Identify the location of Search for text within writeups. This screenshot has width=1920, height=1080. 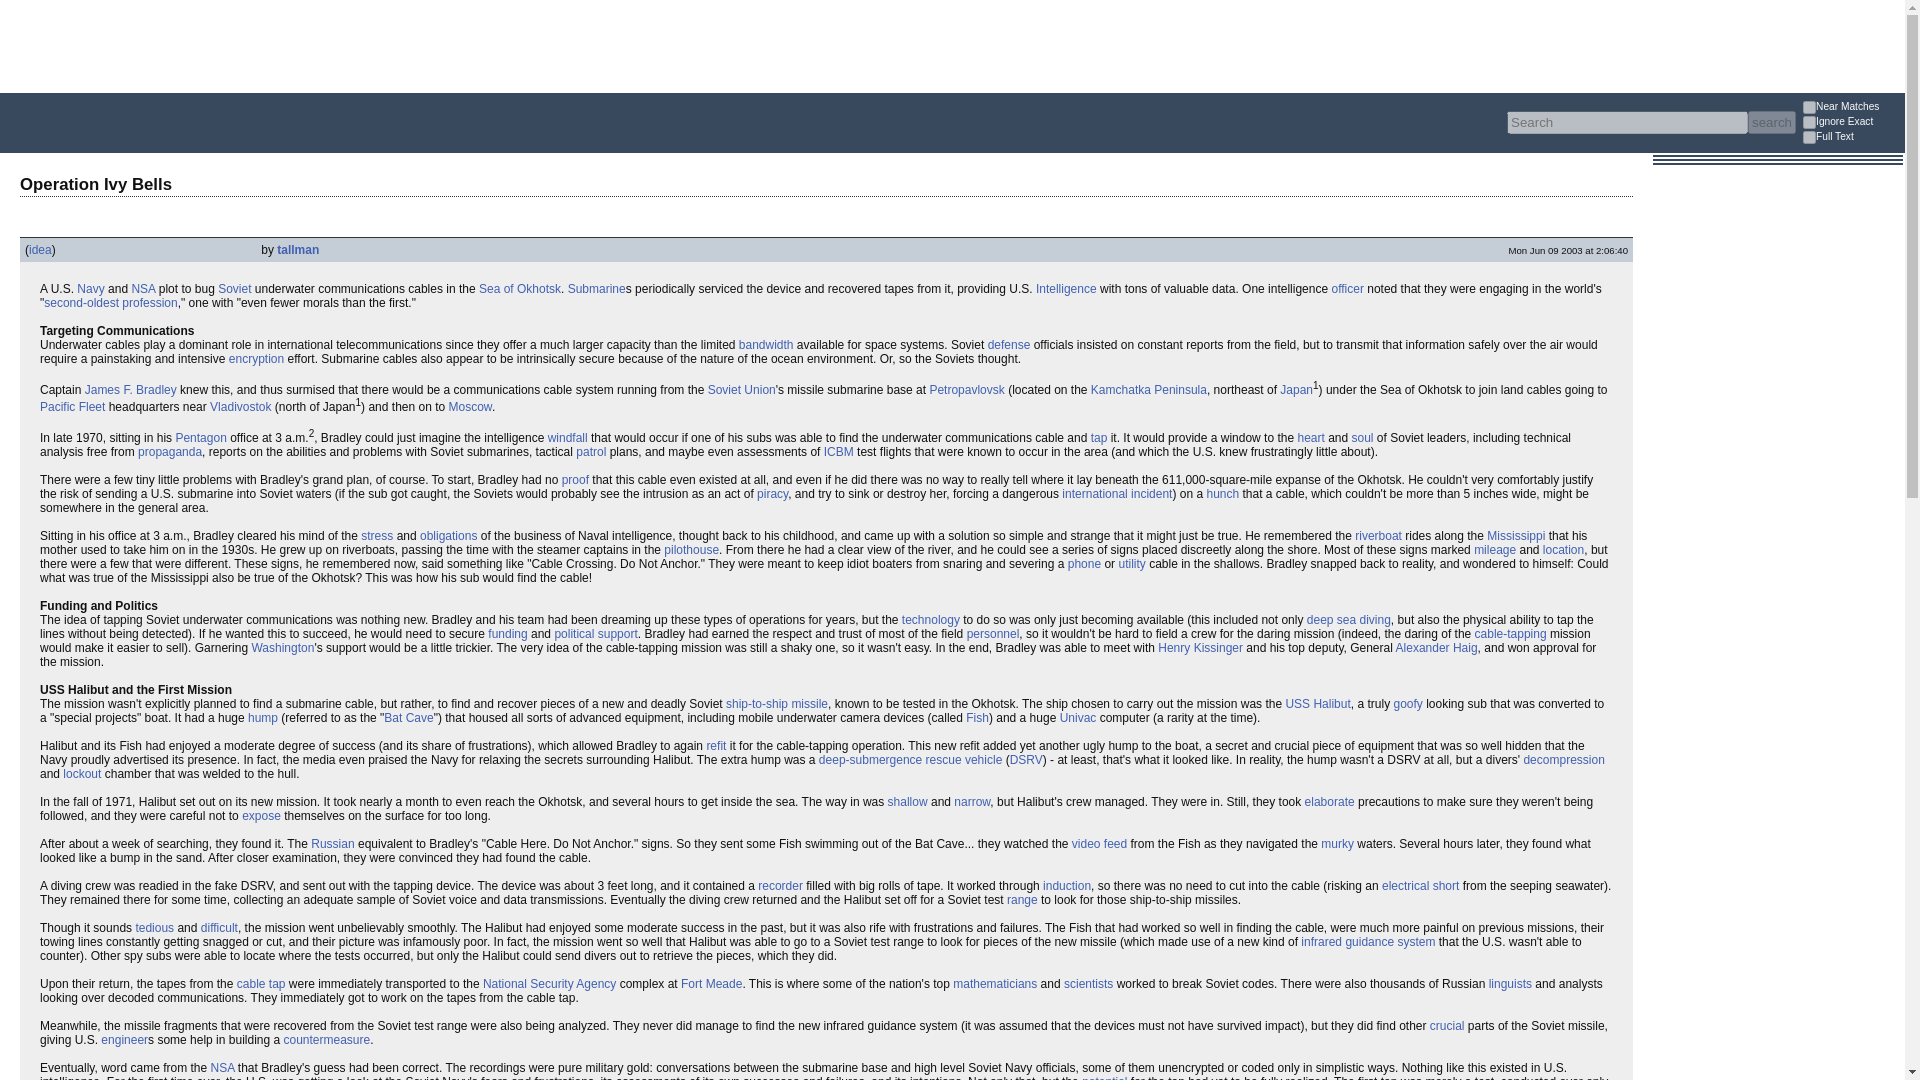
(1852, 138).